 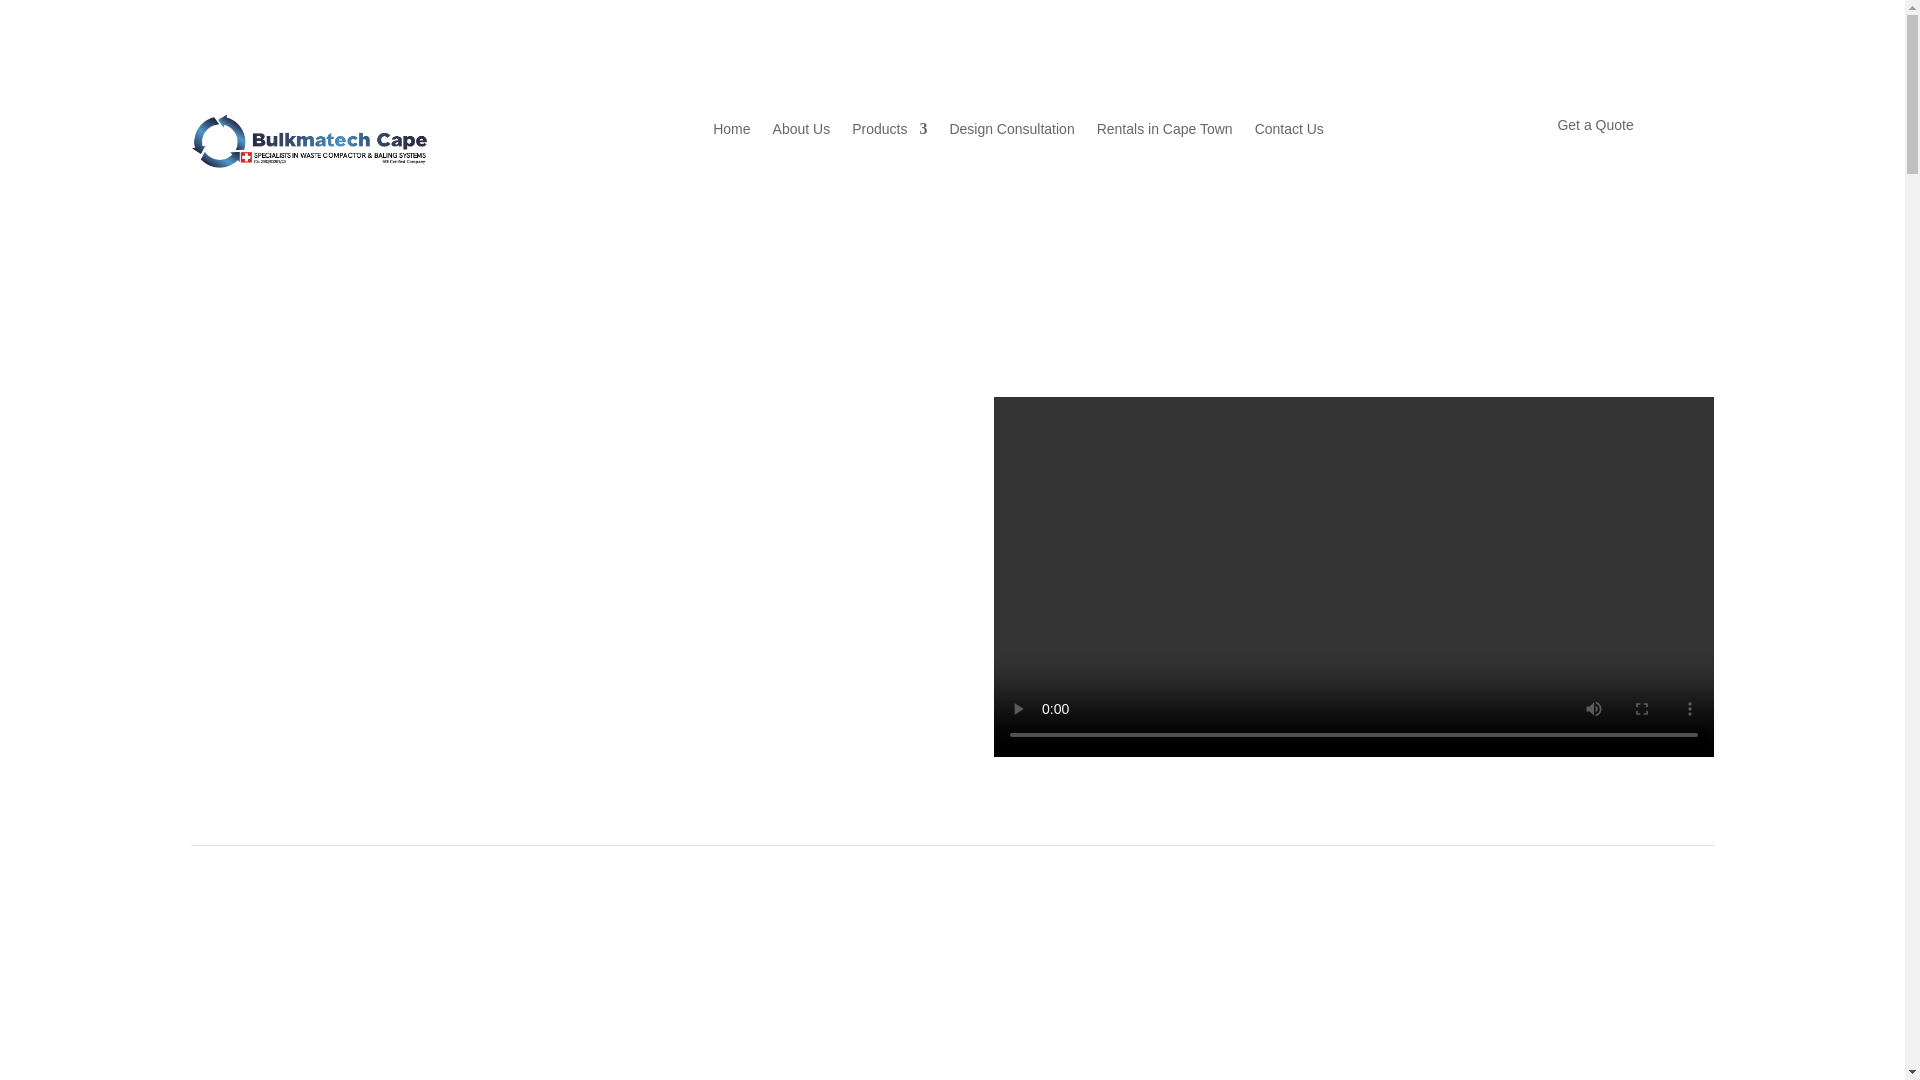 I want to click on Design Consultation, so click(x=1010, y=132).